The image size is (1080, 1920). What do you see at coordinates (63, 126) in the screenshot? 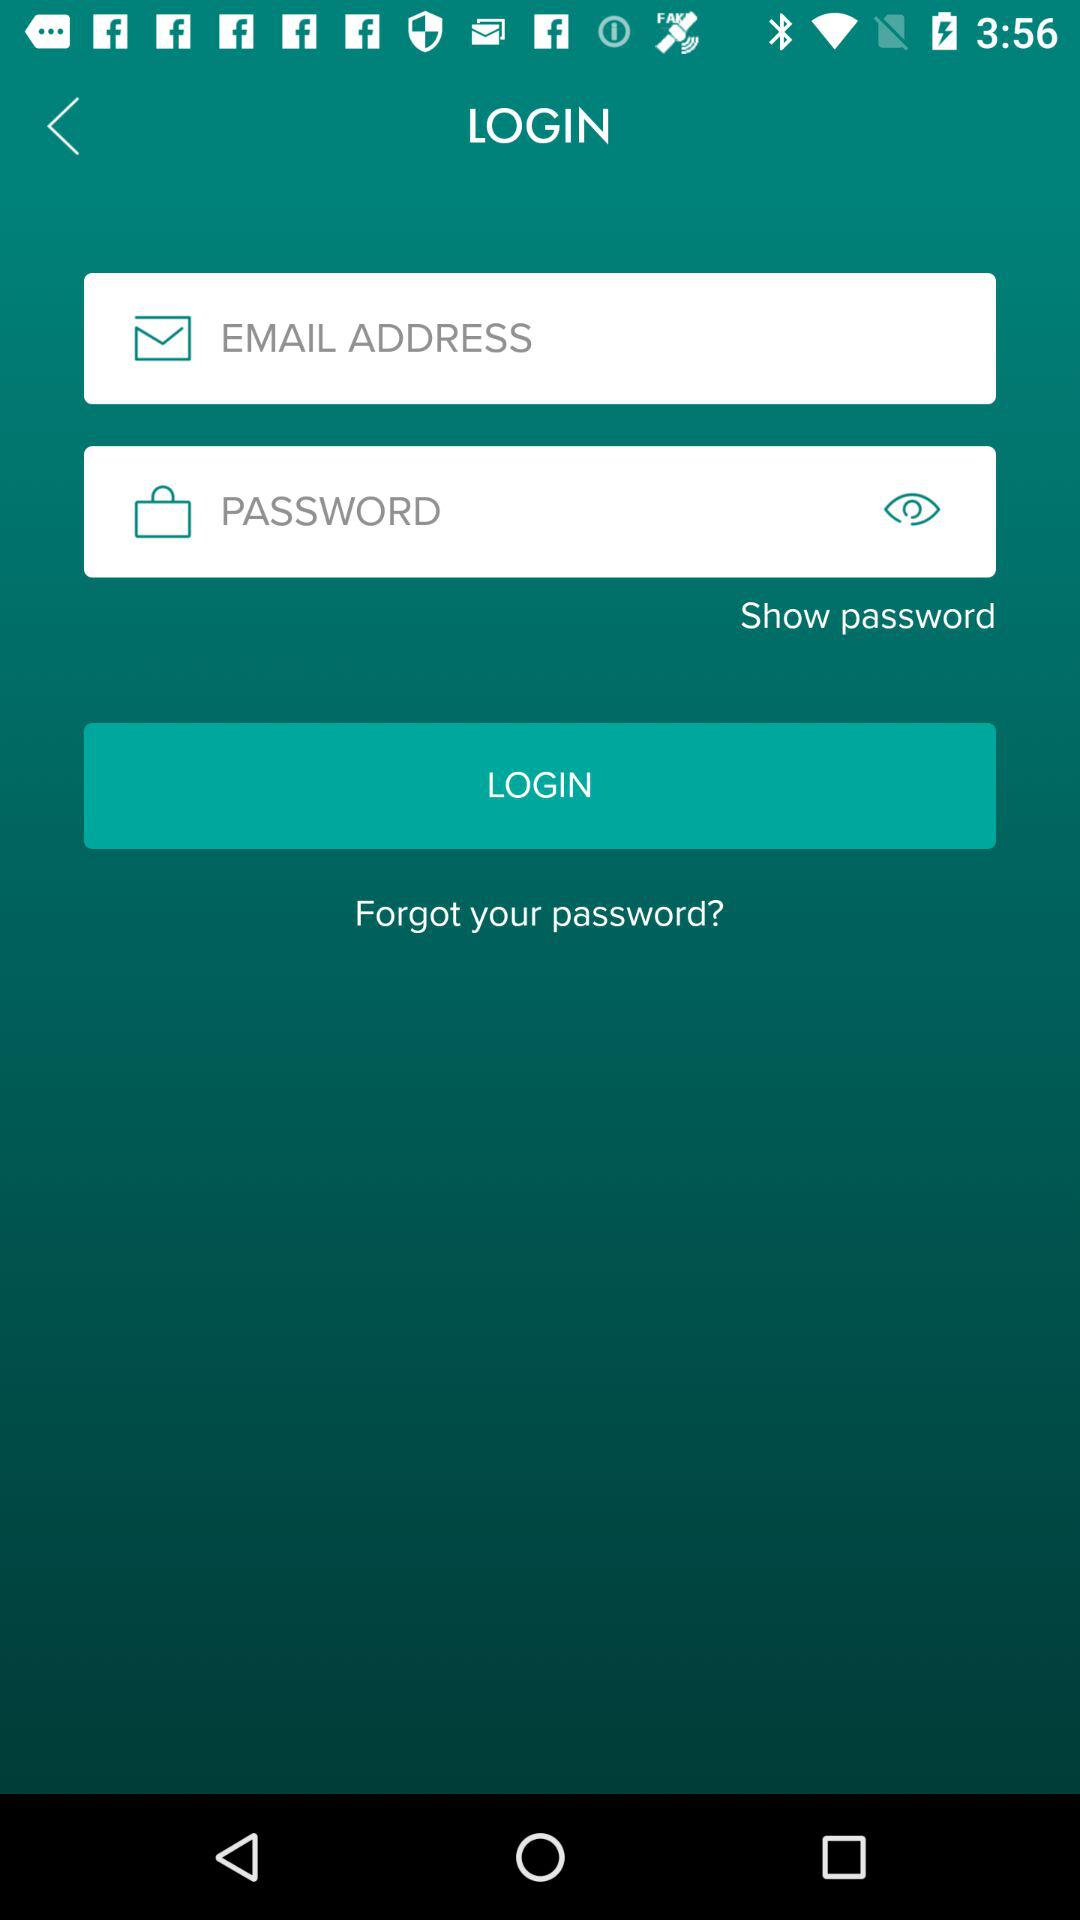
I see `back to previous page` at bounding box center [63, 126].